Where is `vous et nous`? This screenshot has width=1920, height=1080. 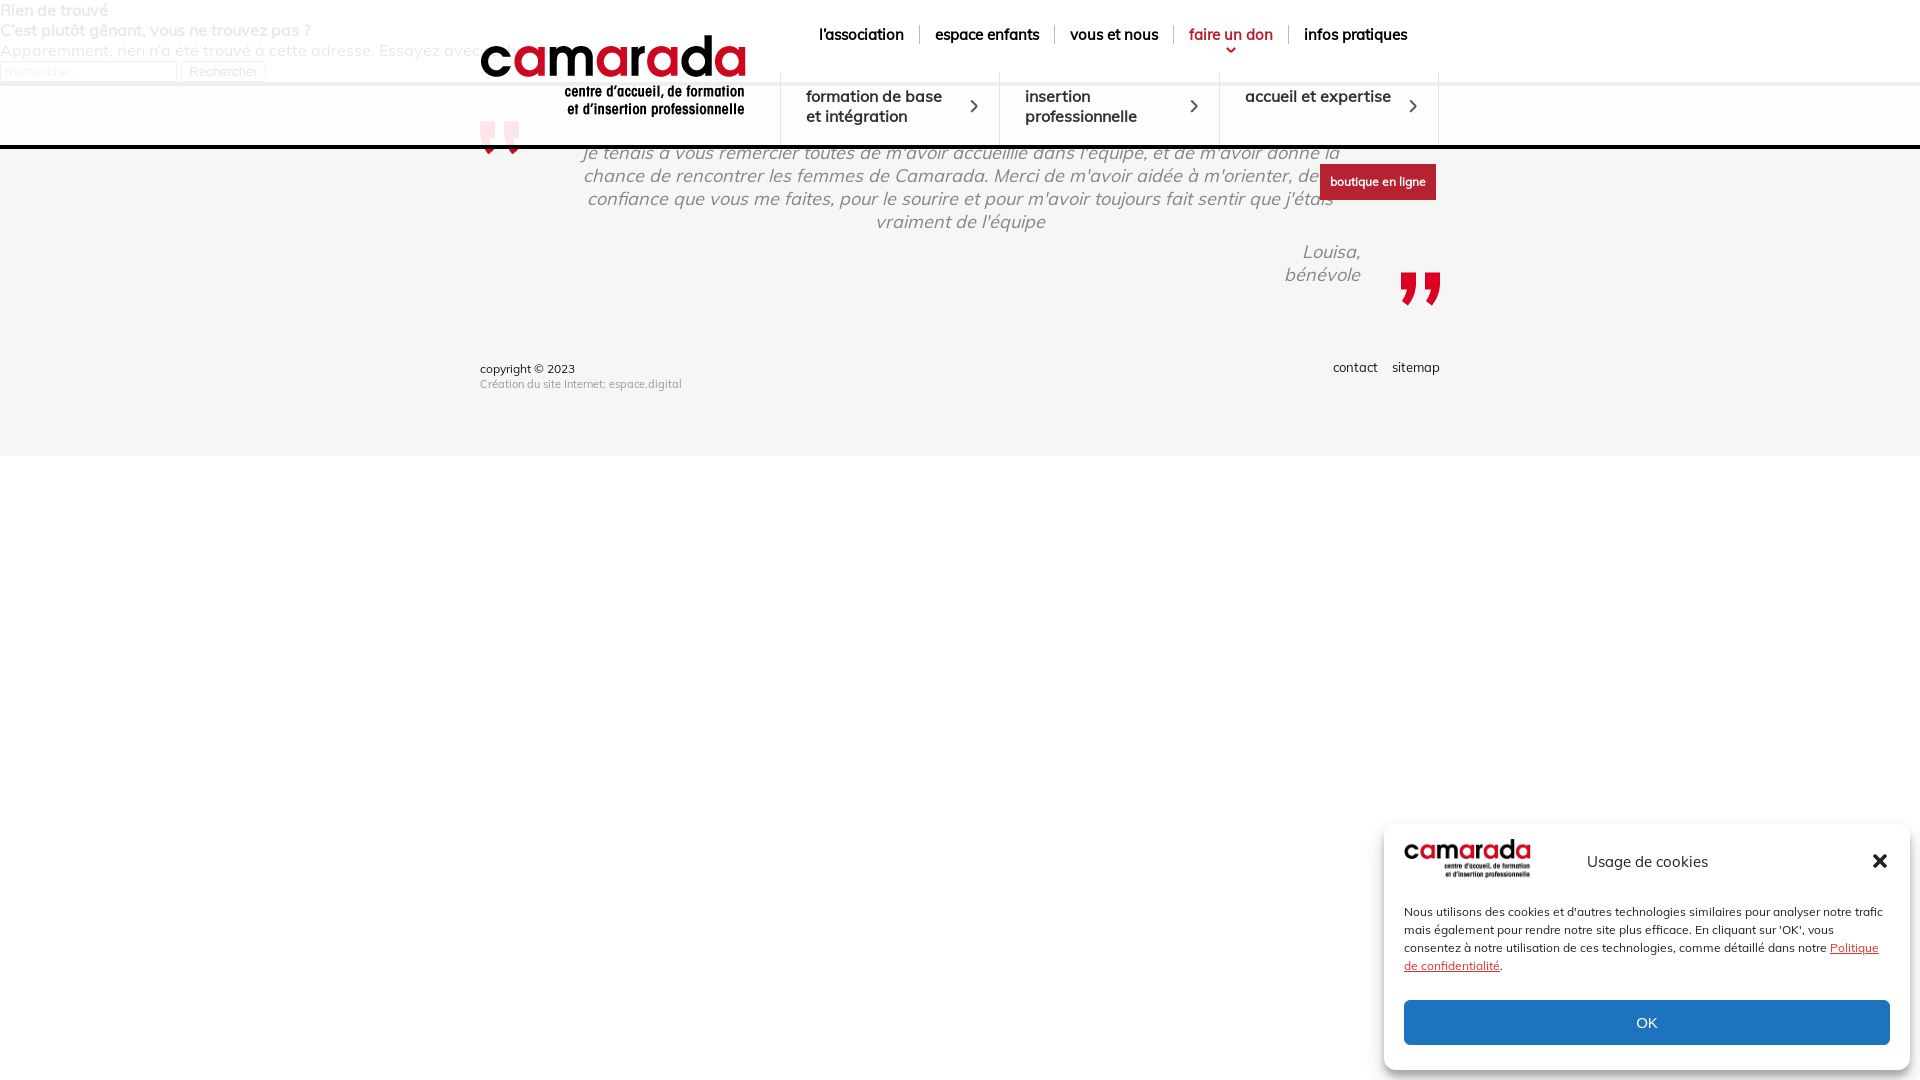 vous et nous is located at coordinates (1114, 34).